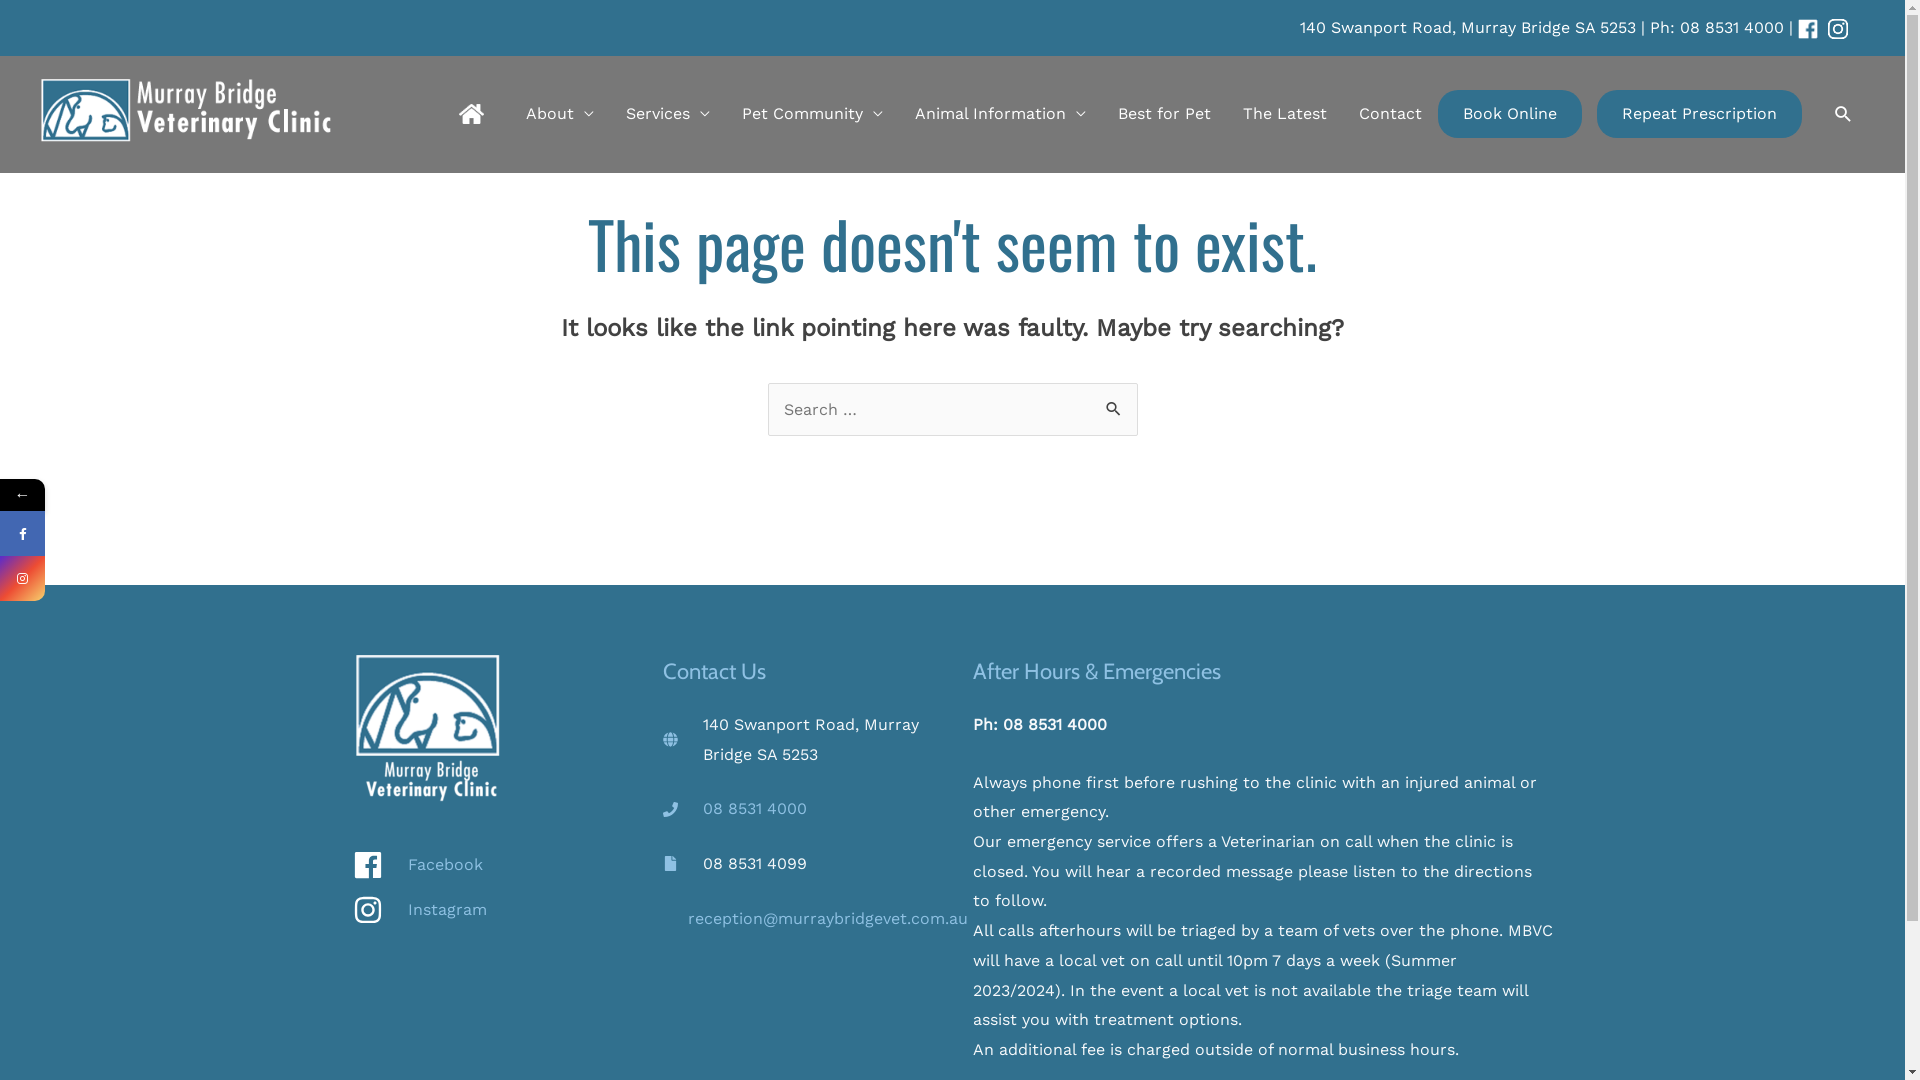 The image size is (1920, 1080). I want to click on Contact, so click(1390, 114).